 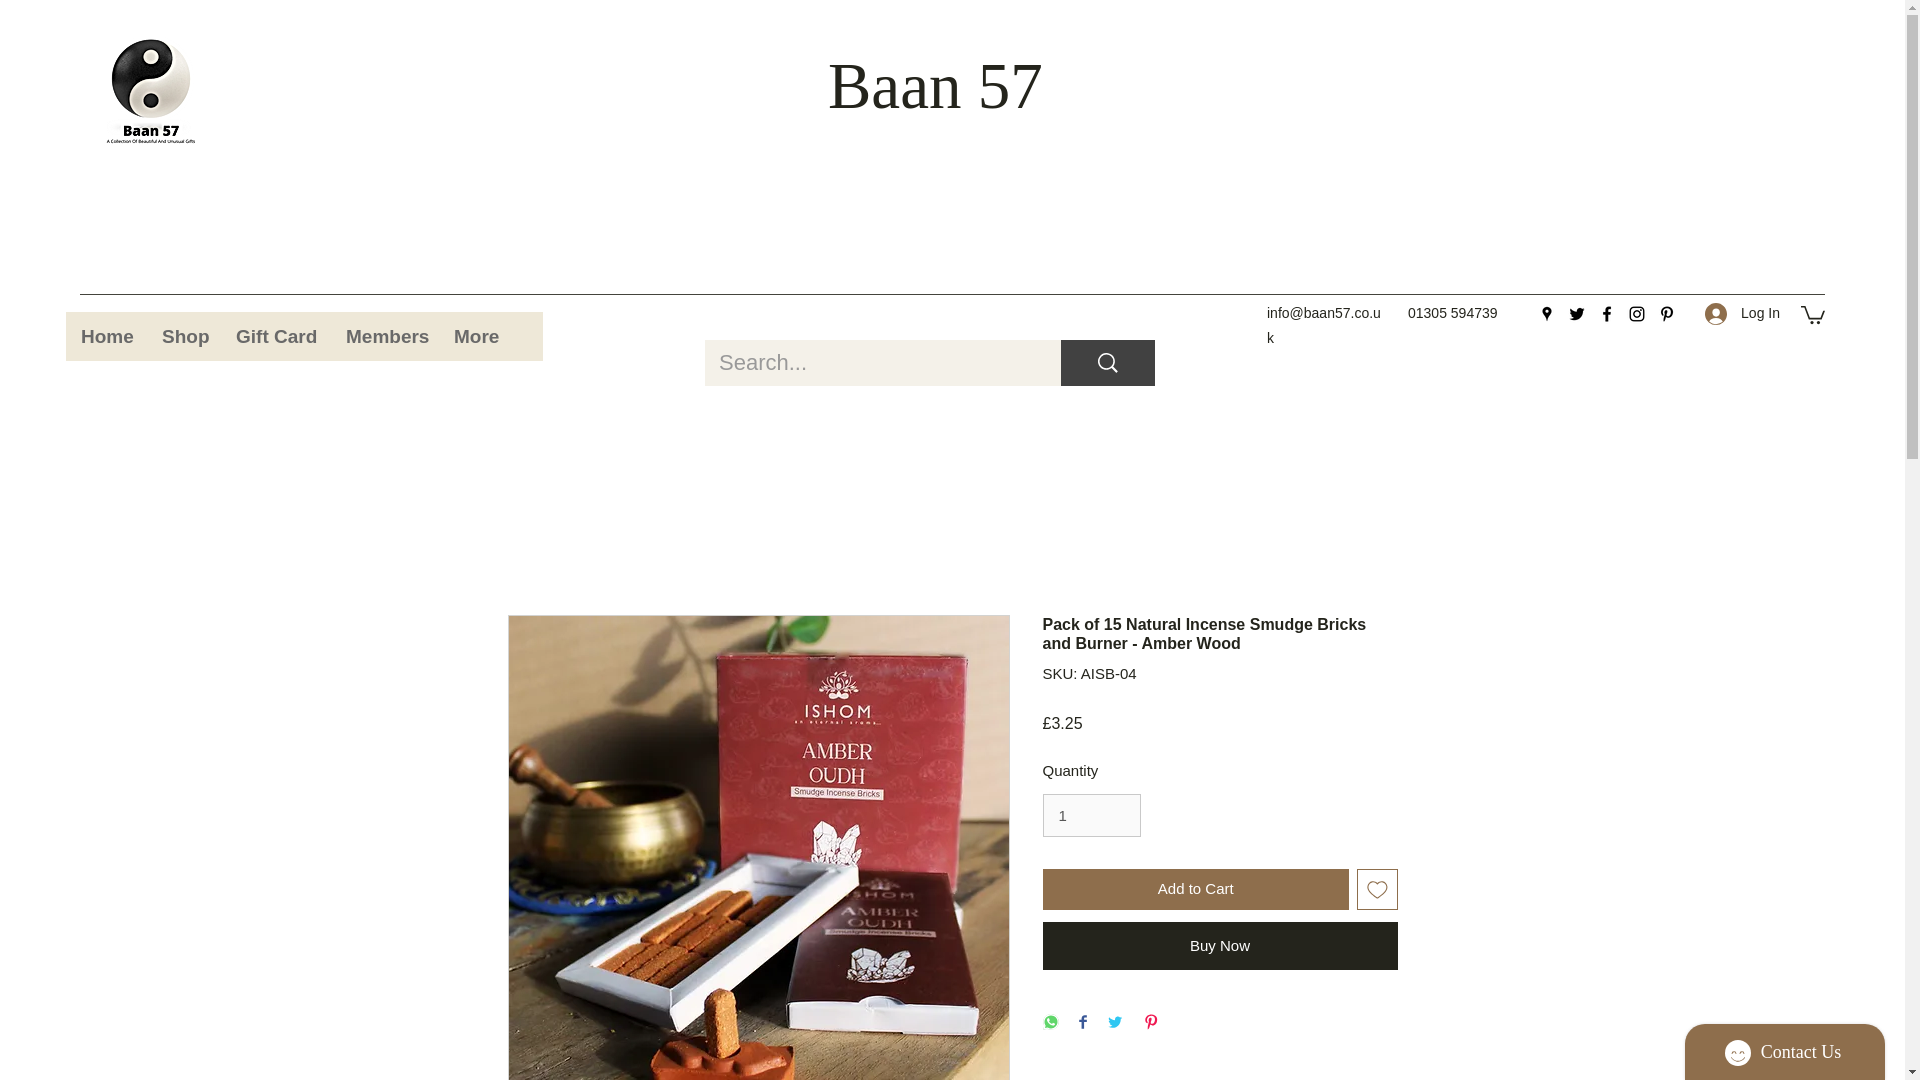 I want to click on Home, so click(x=105, y=336).